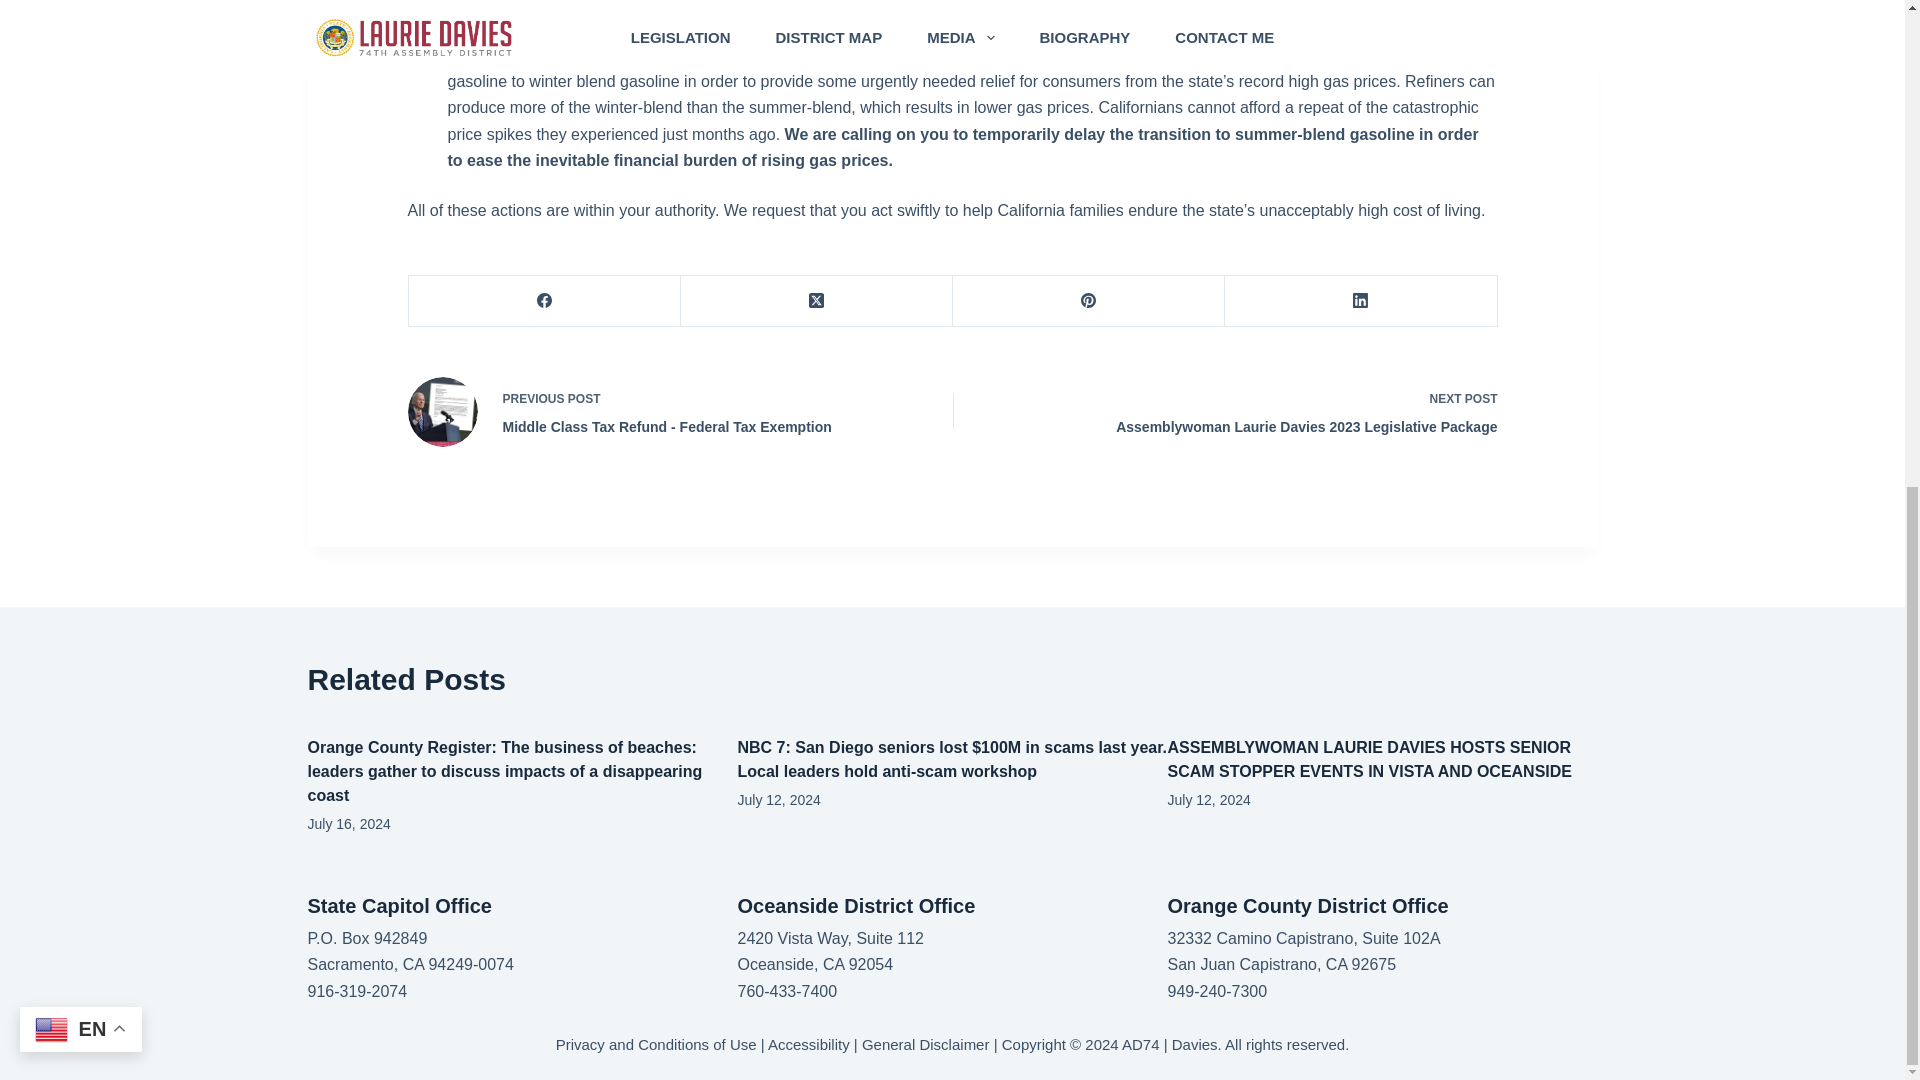  Describe the element at coordinates (1217, 991) in the screenshot. I see `949-240-7300` at that location.